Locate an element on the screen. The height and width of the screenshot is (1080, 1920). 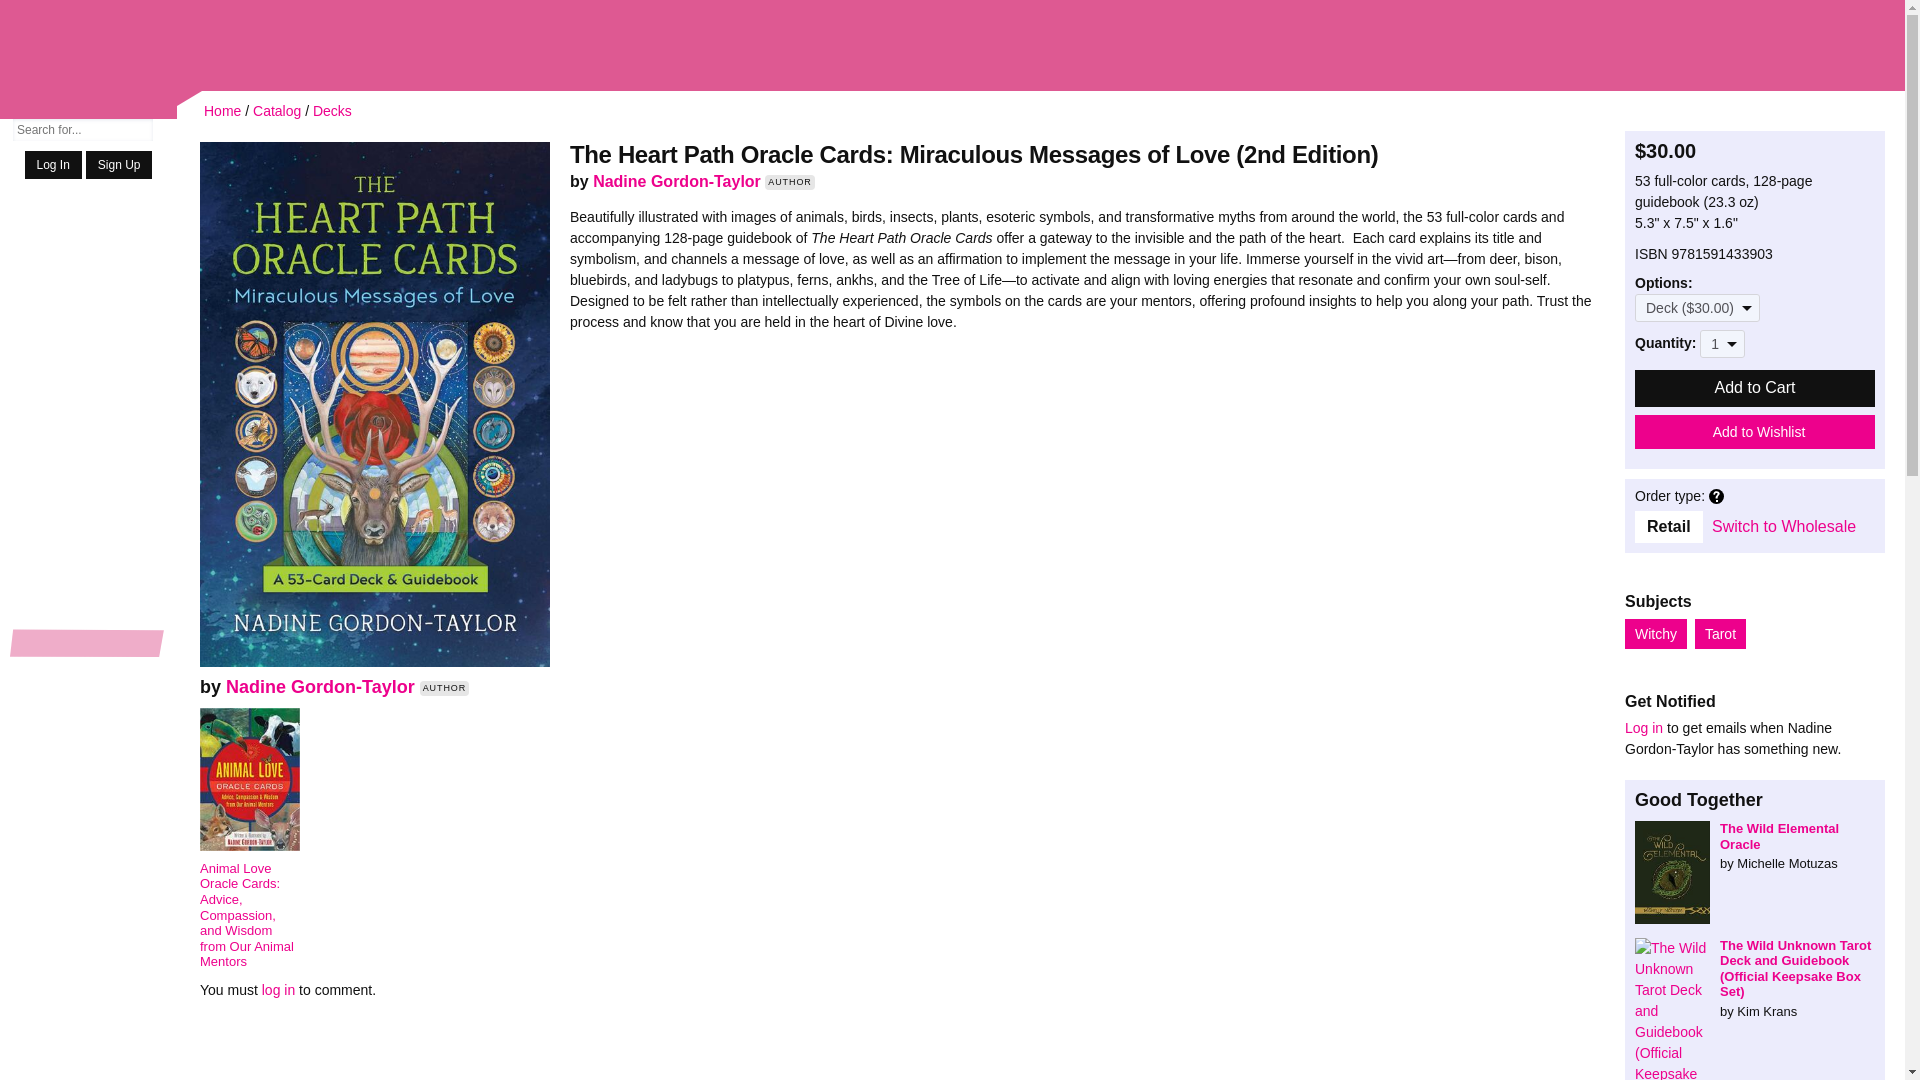
Stickers is located at coordinates (88, 426).